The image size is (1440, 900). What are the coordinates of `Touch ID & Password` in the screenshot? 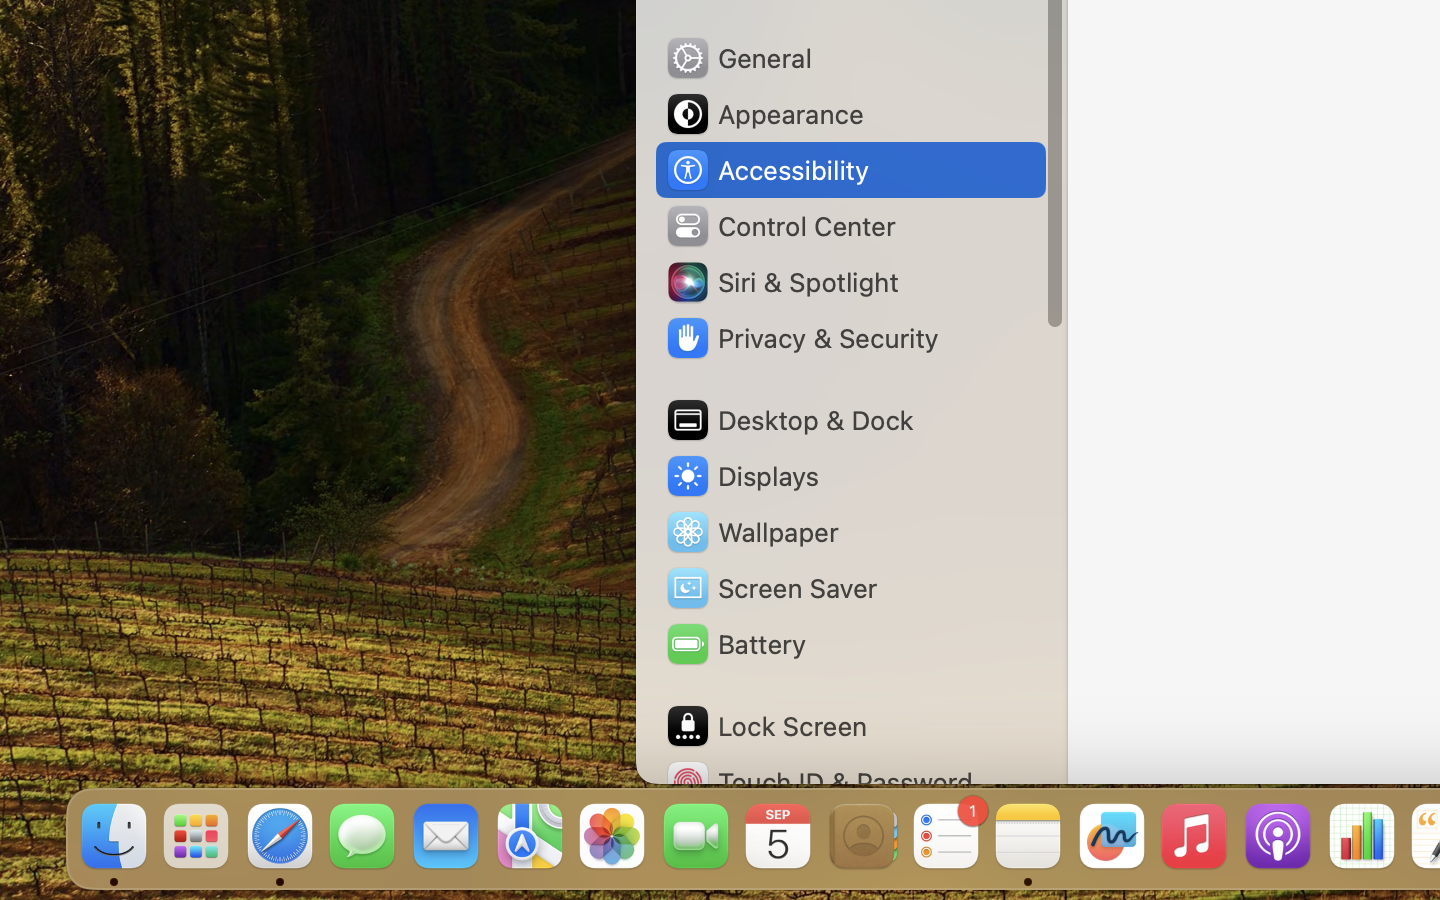 It's located at (819, 782).